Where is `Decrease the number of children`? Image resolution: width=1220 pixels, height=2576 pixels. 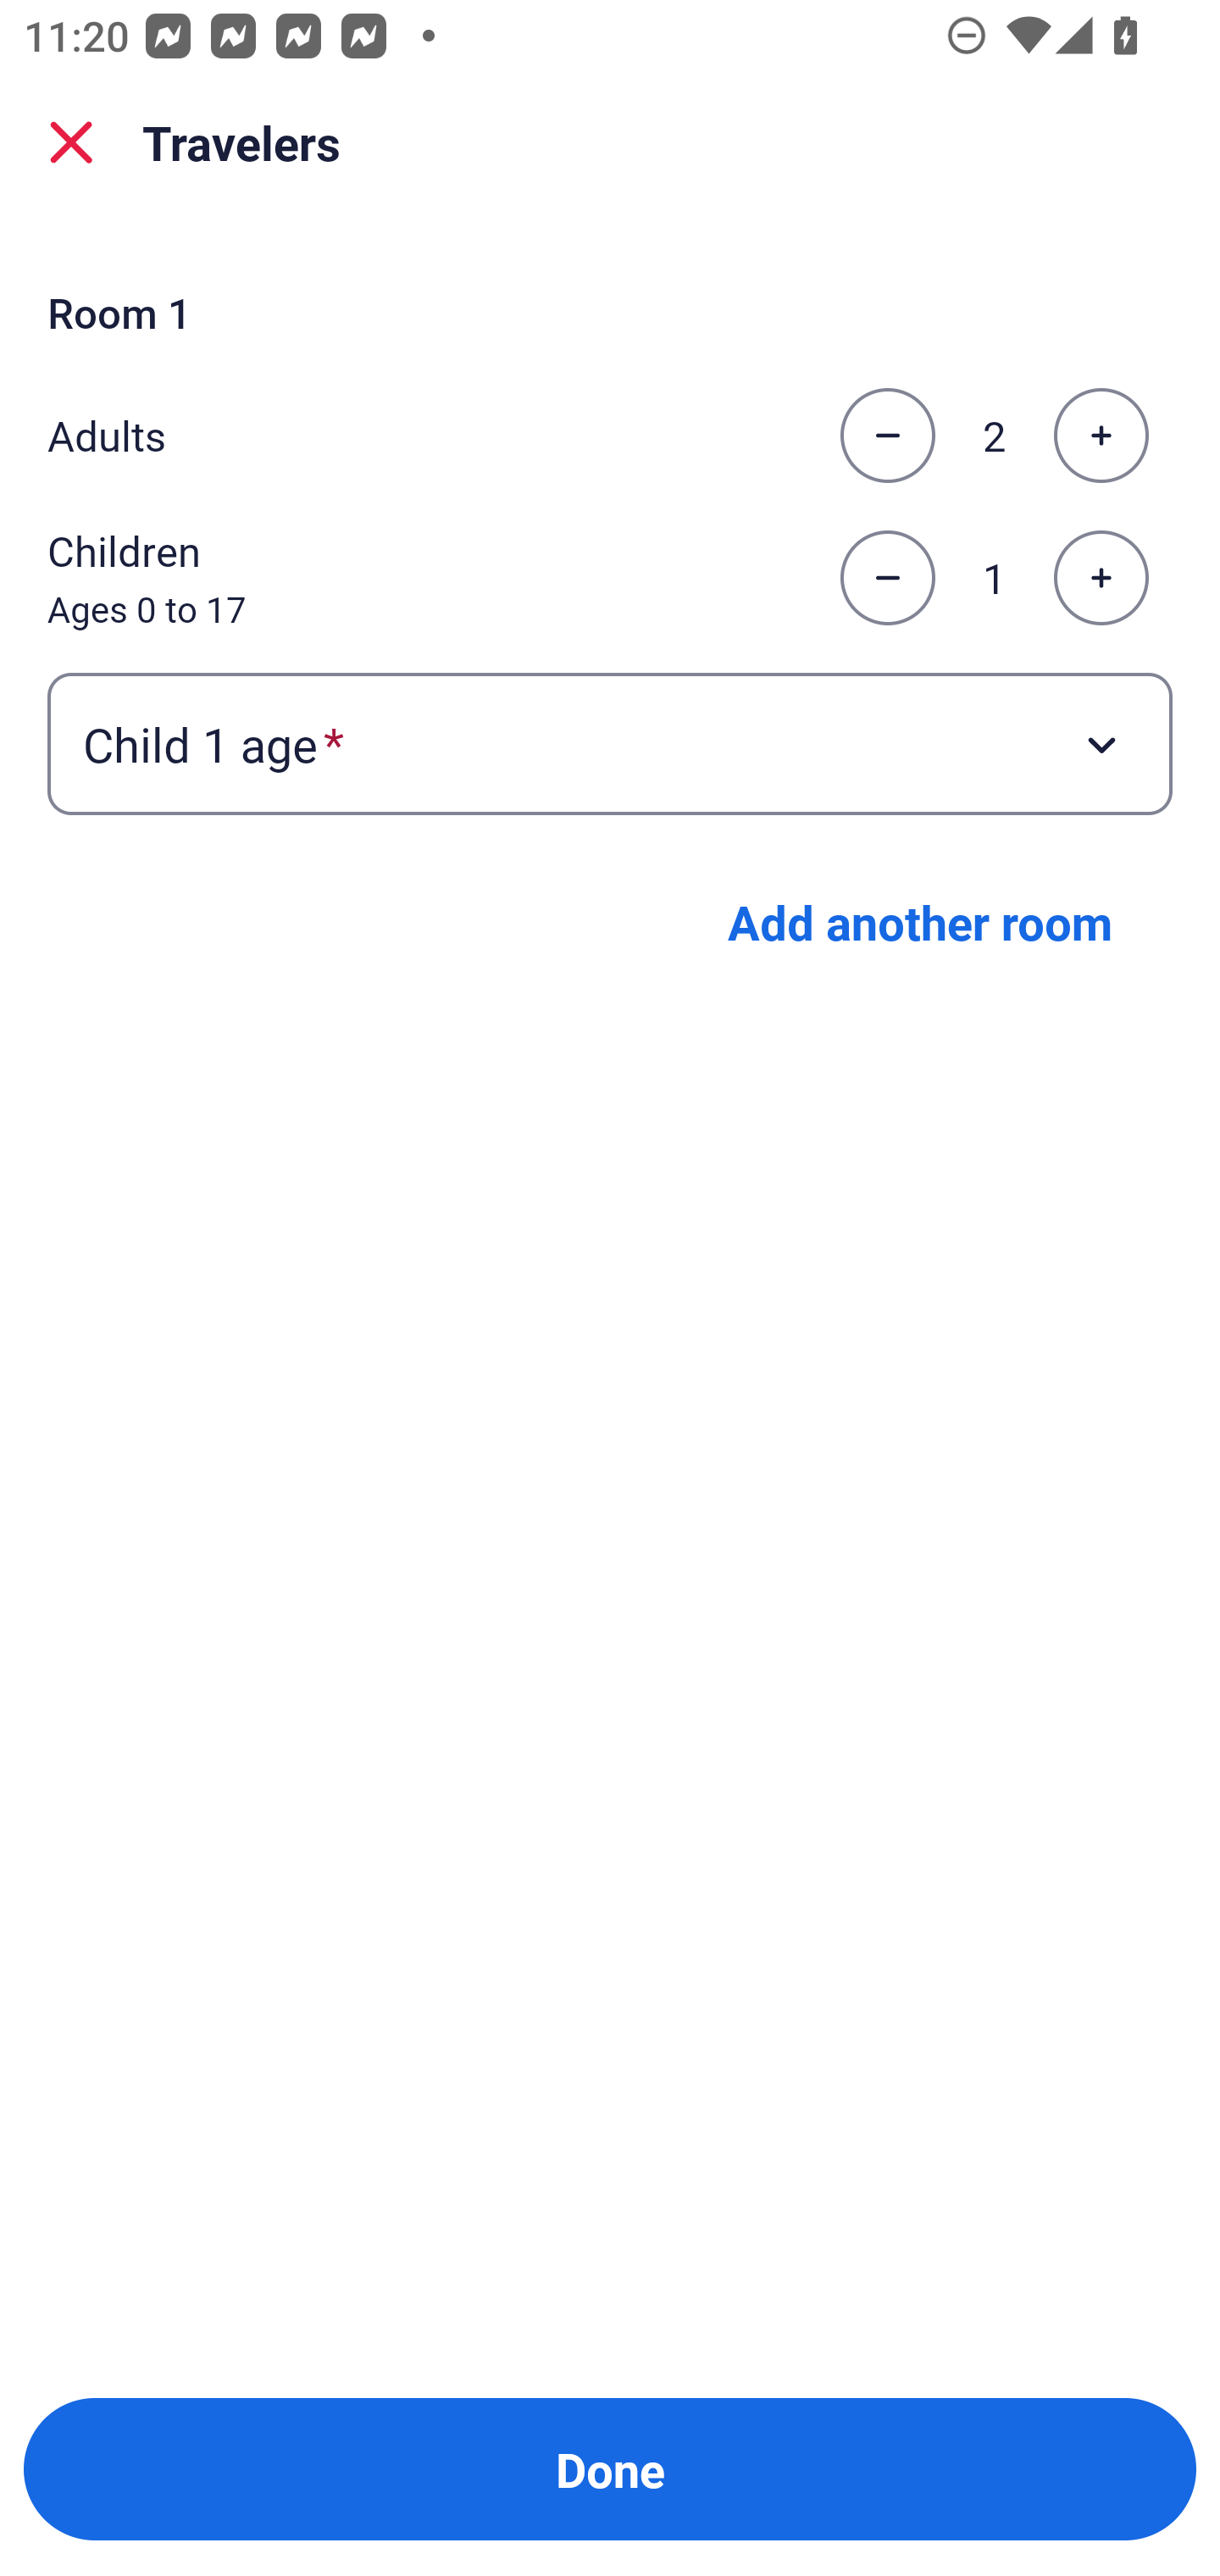 Decrease the number of children is located at coordinates (887, 578).